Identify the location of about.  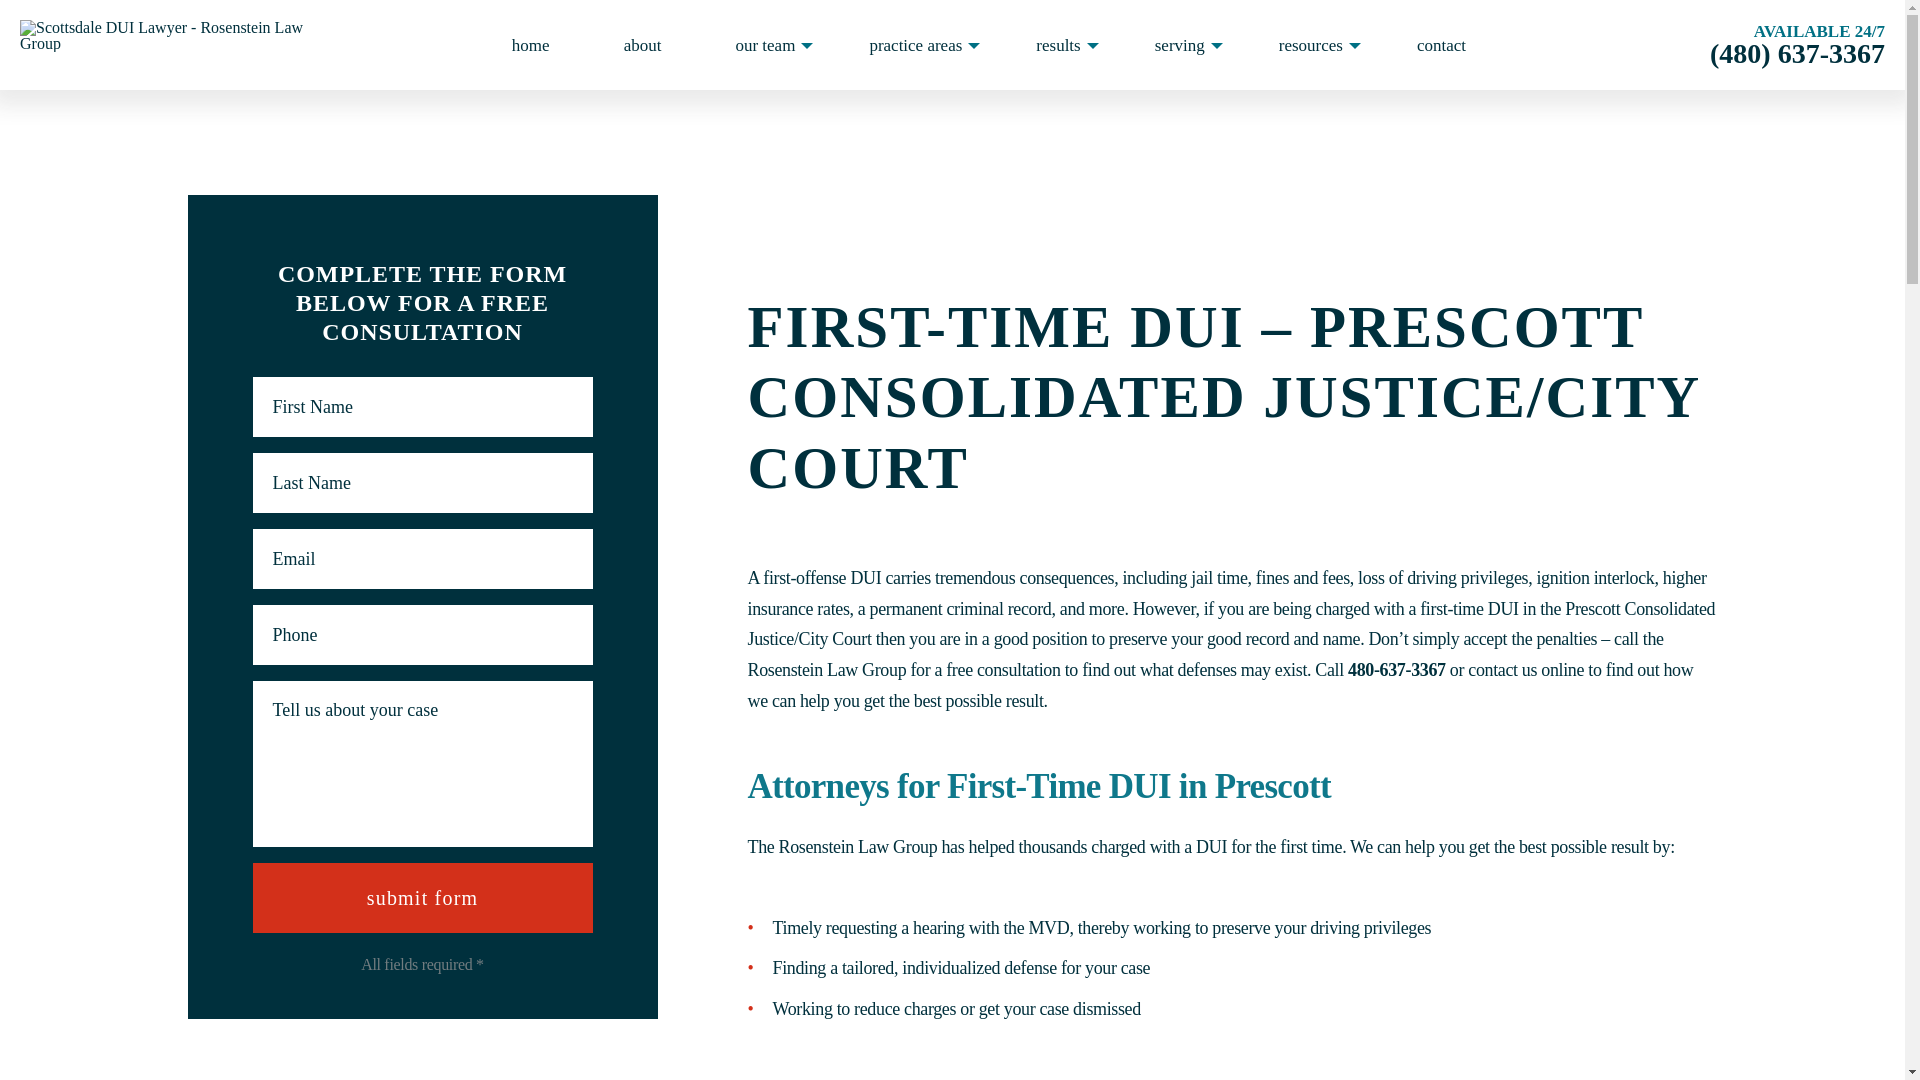
(642, 62).